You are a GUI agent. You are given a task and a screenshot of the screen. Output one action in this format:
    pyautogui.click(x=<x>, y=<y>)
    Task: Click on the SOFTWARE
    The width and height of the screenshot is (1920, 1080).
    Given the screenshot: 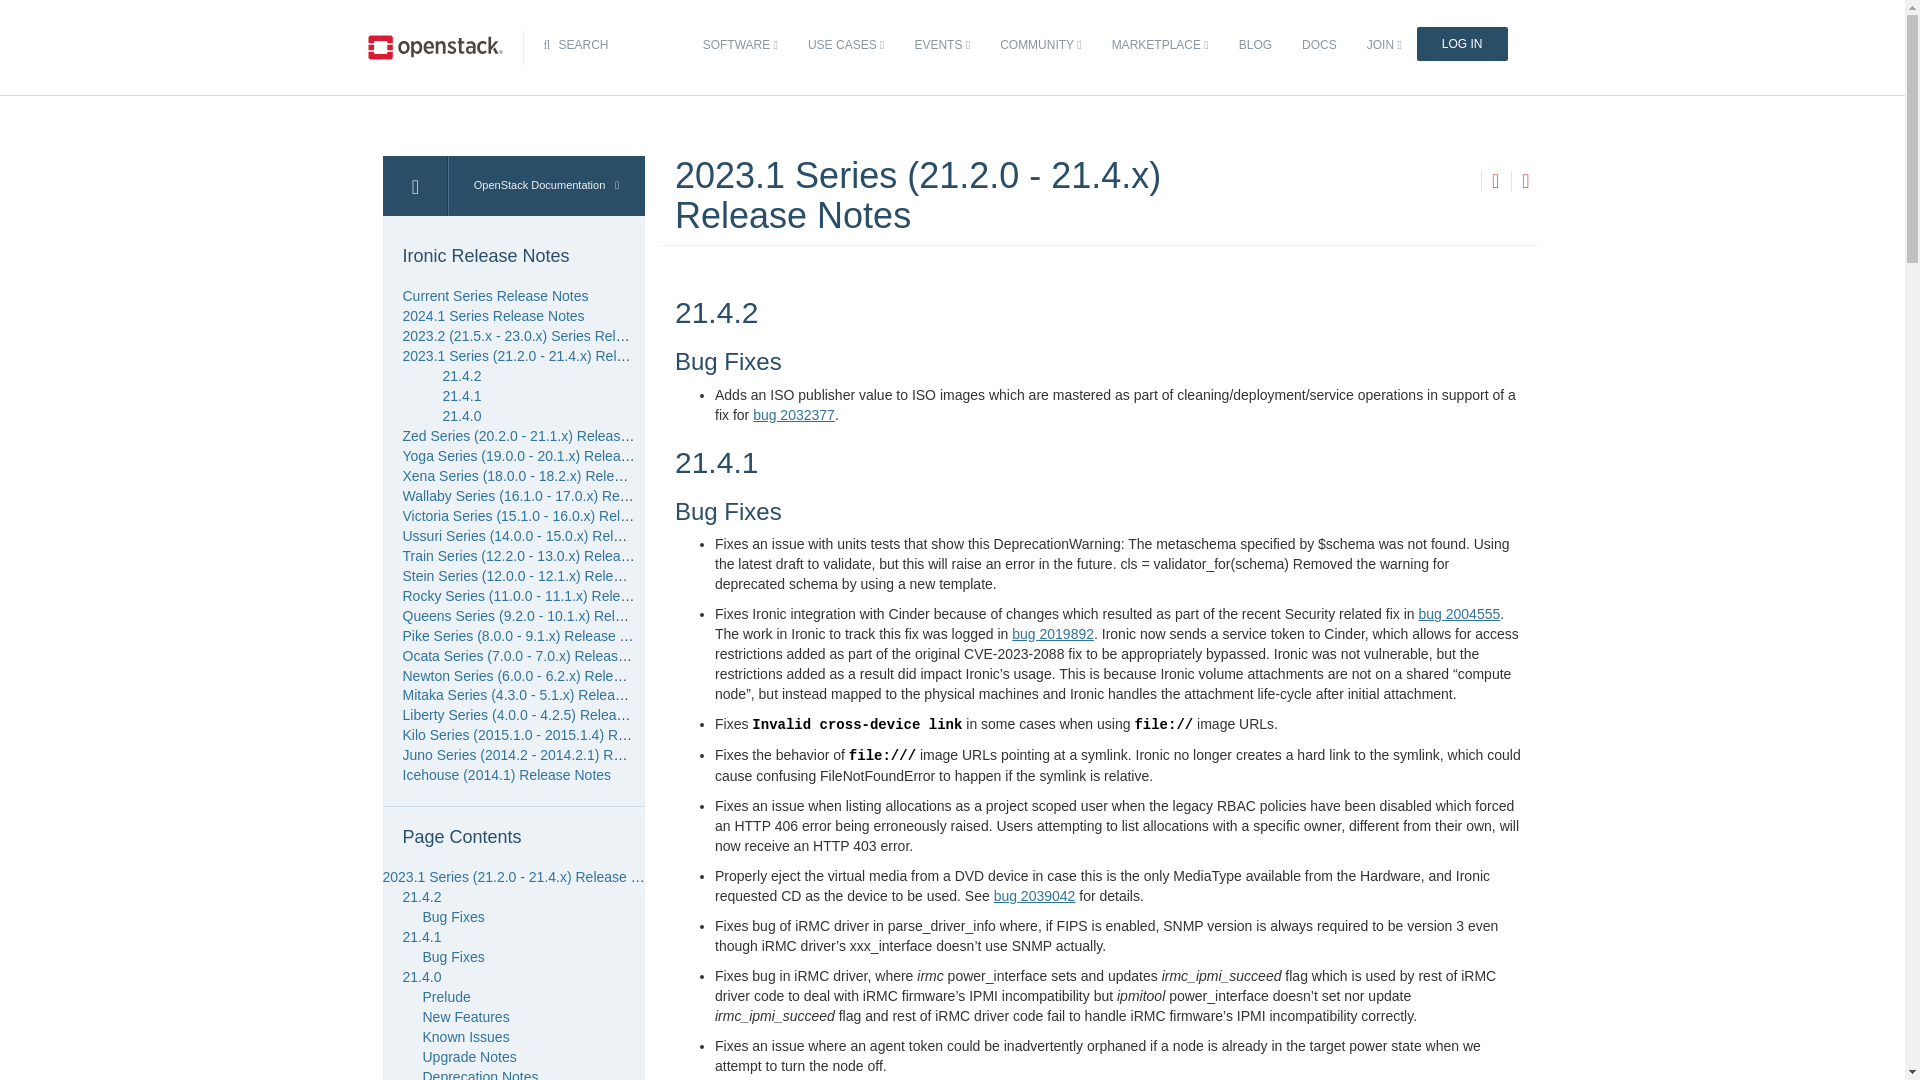 What is the action you would take?
    pyautogui.click(x=740, y=45)
    